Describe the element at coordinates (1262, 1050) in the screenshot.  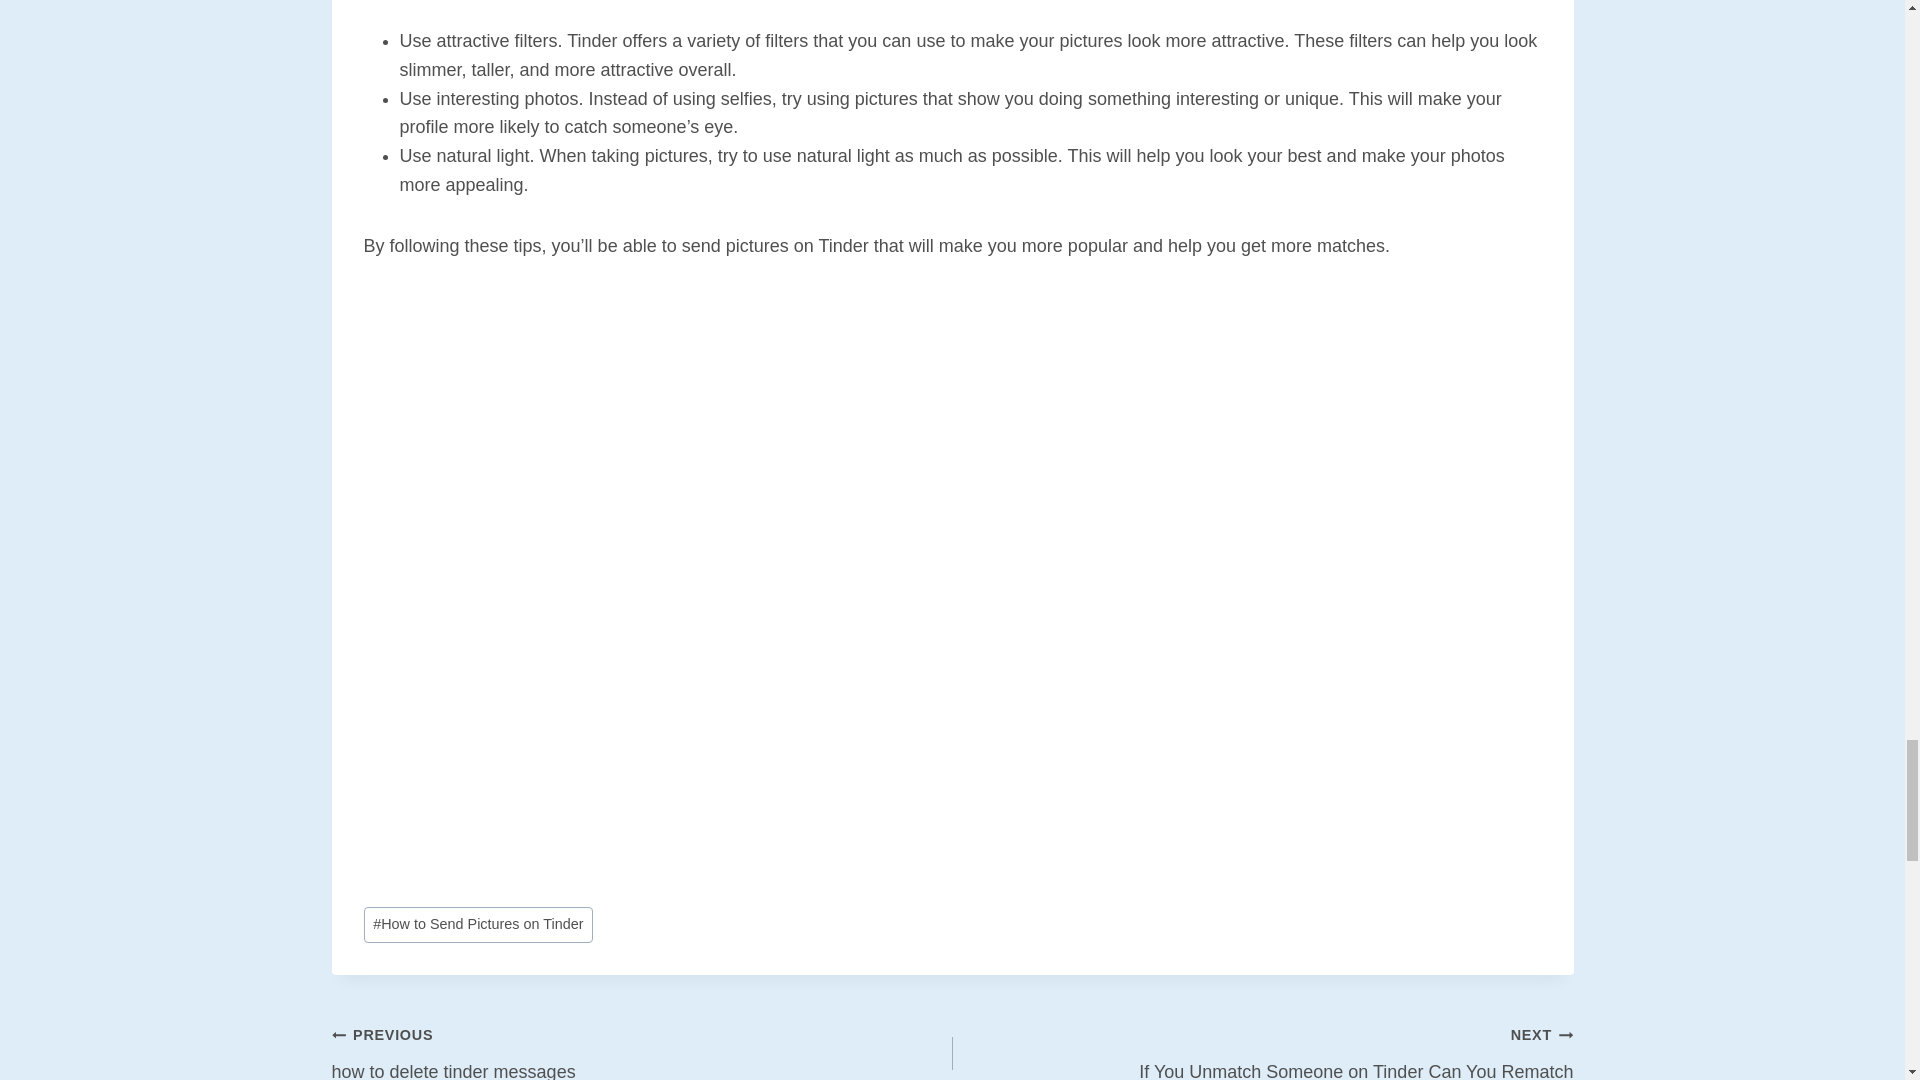
I see `How to Send Pictures on Tinder` at that location.